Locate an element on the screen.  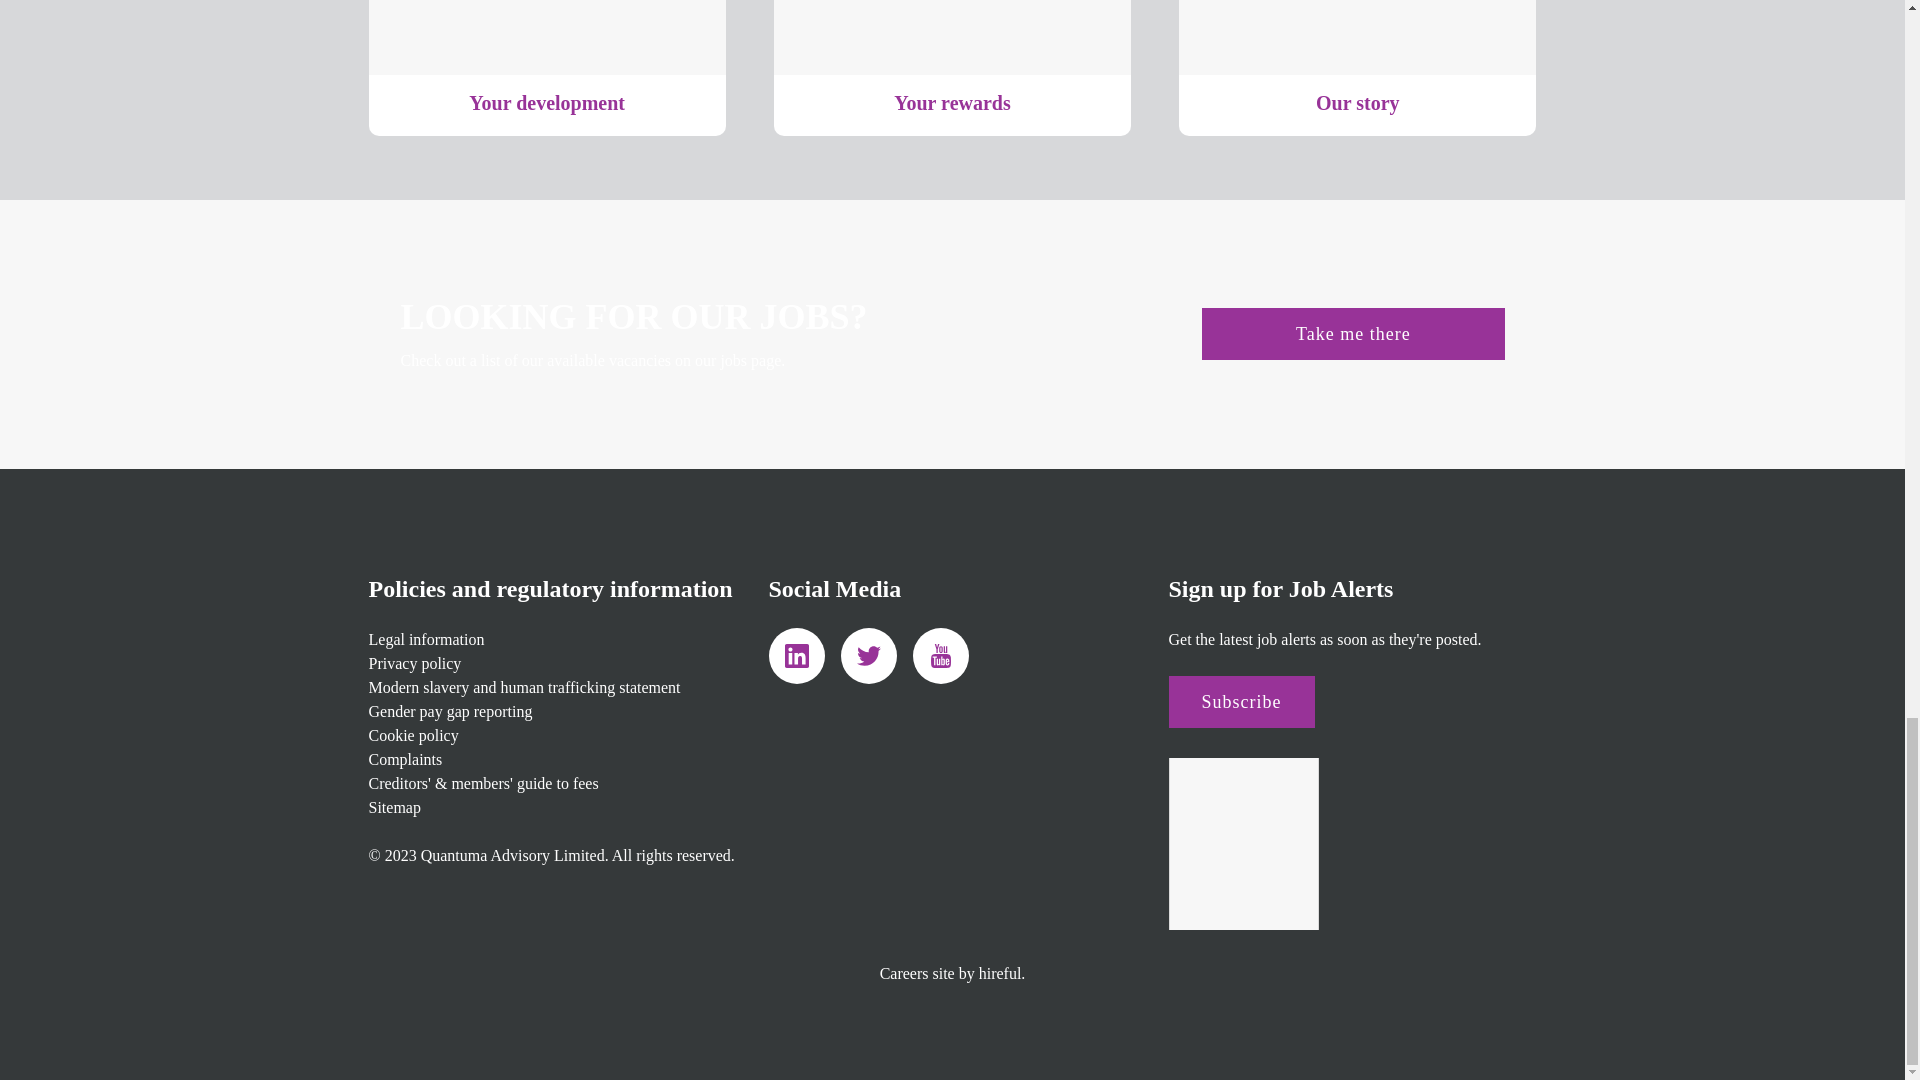
Gender pay gap reporting is located at coordinates (450, 712).